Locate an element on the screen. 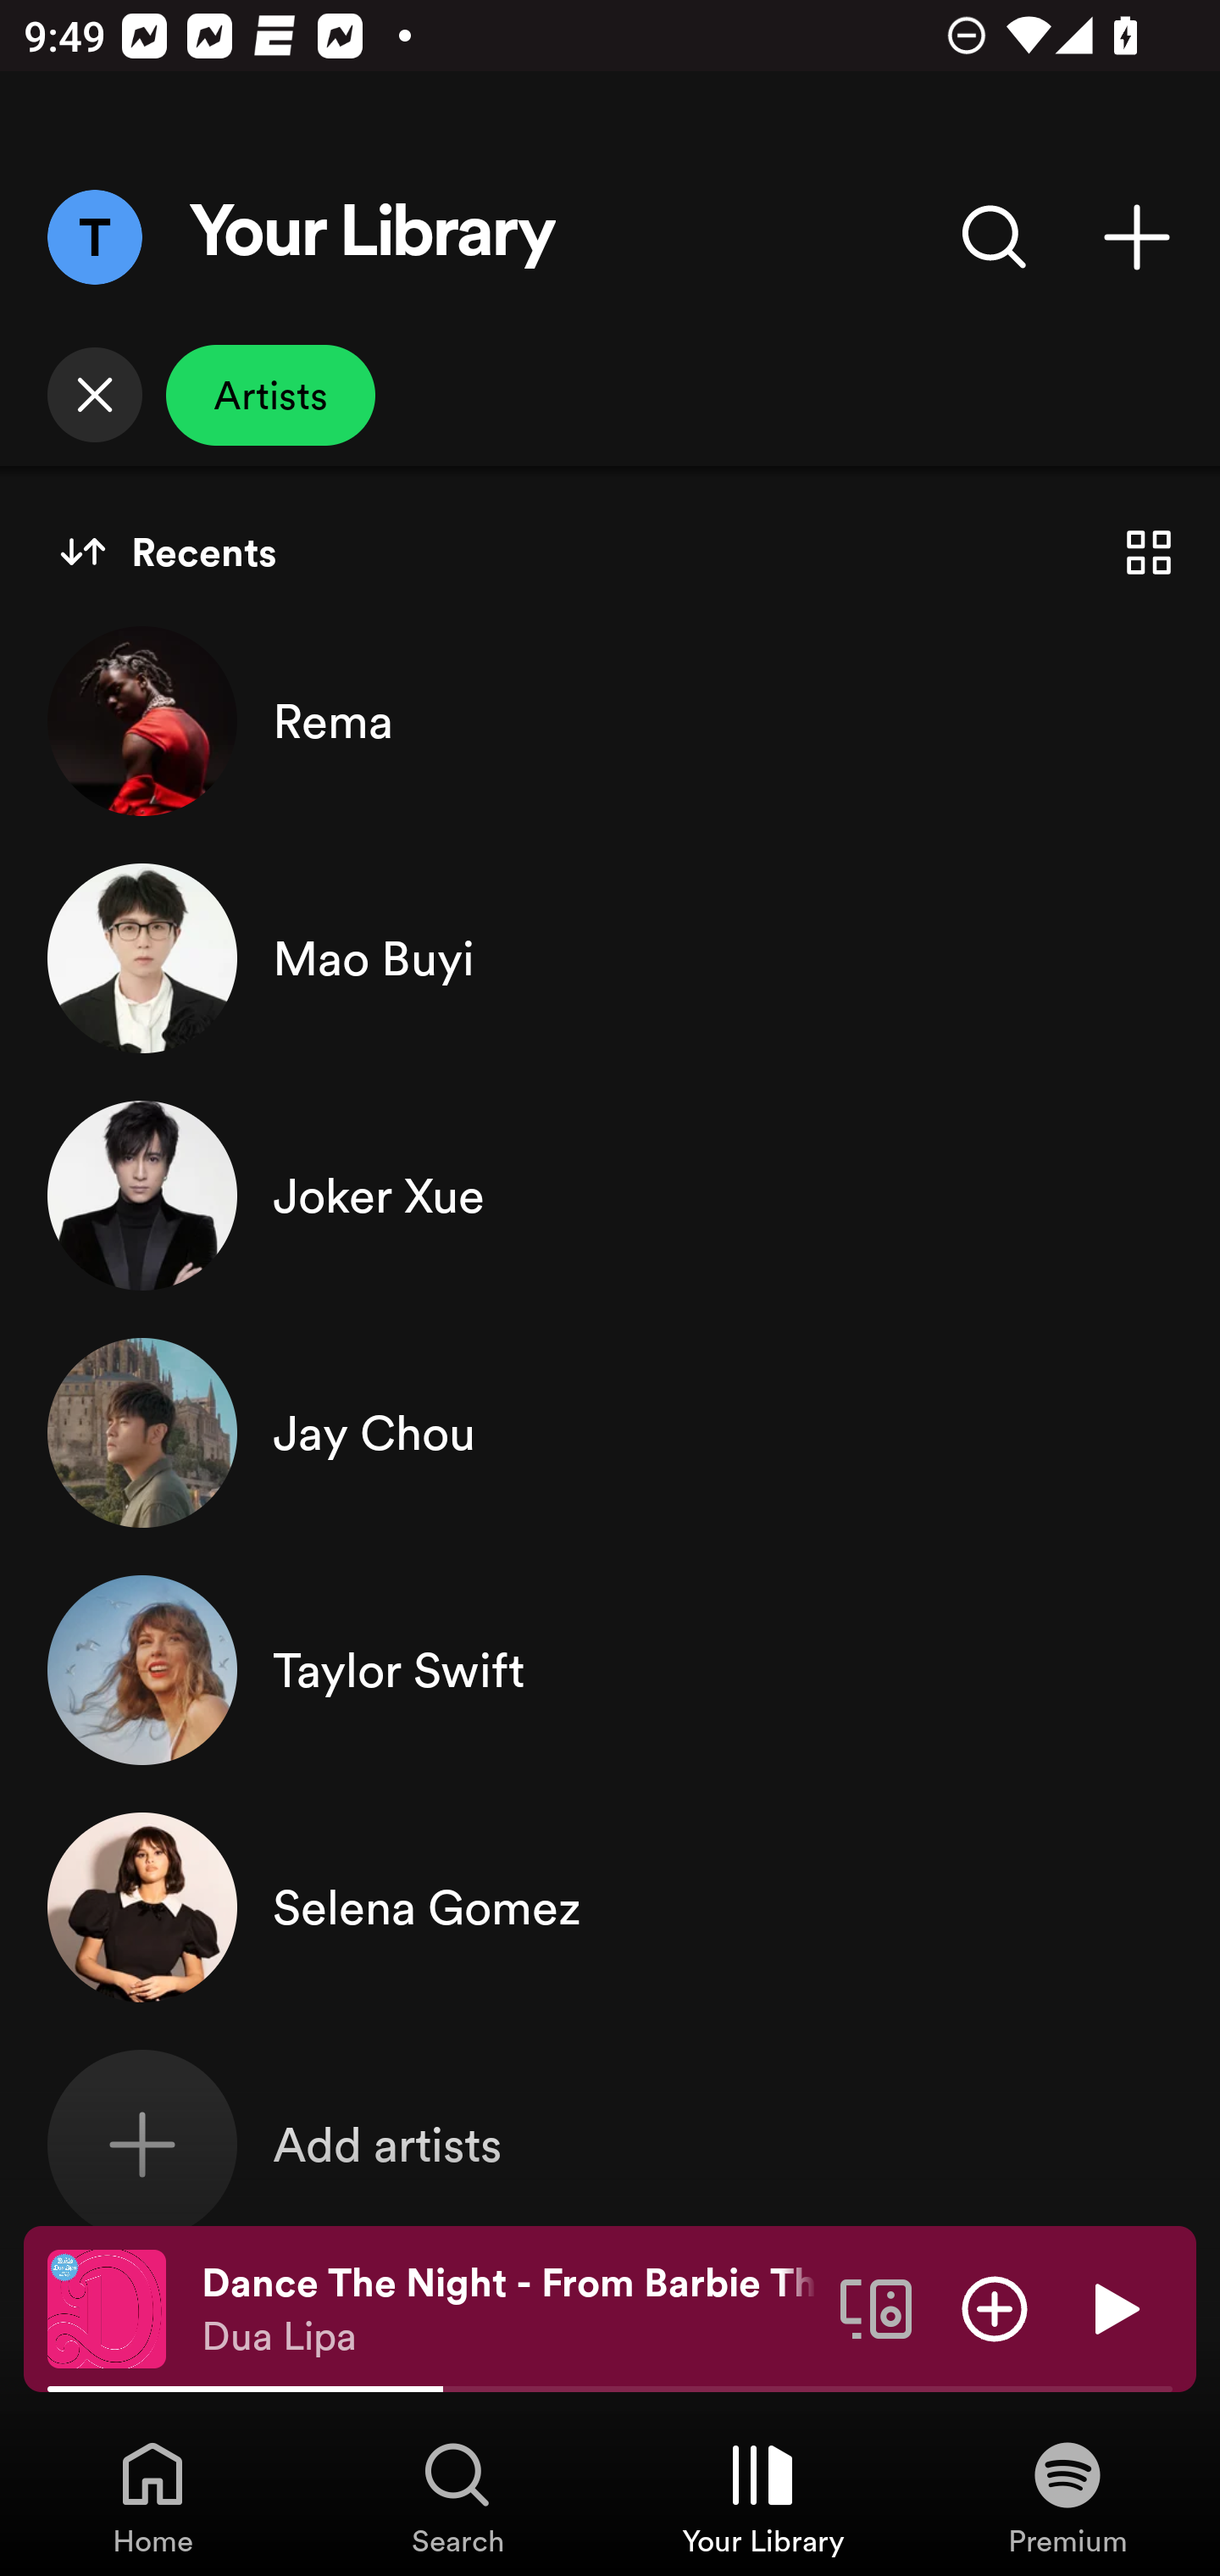  Create playlist is located at coordinates (1137, 236).